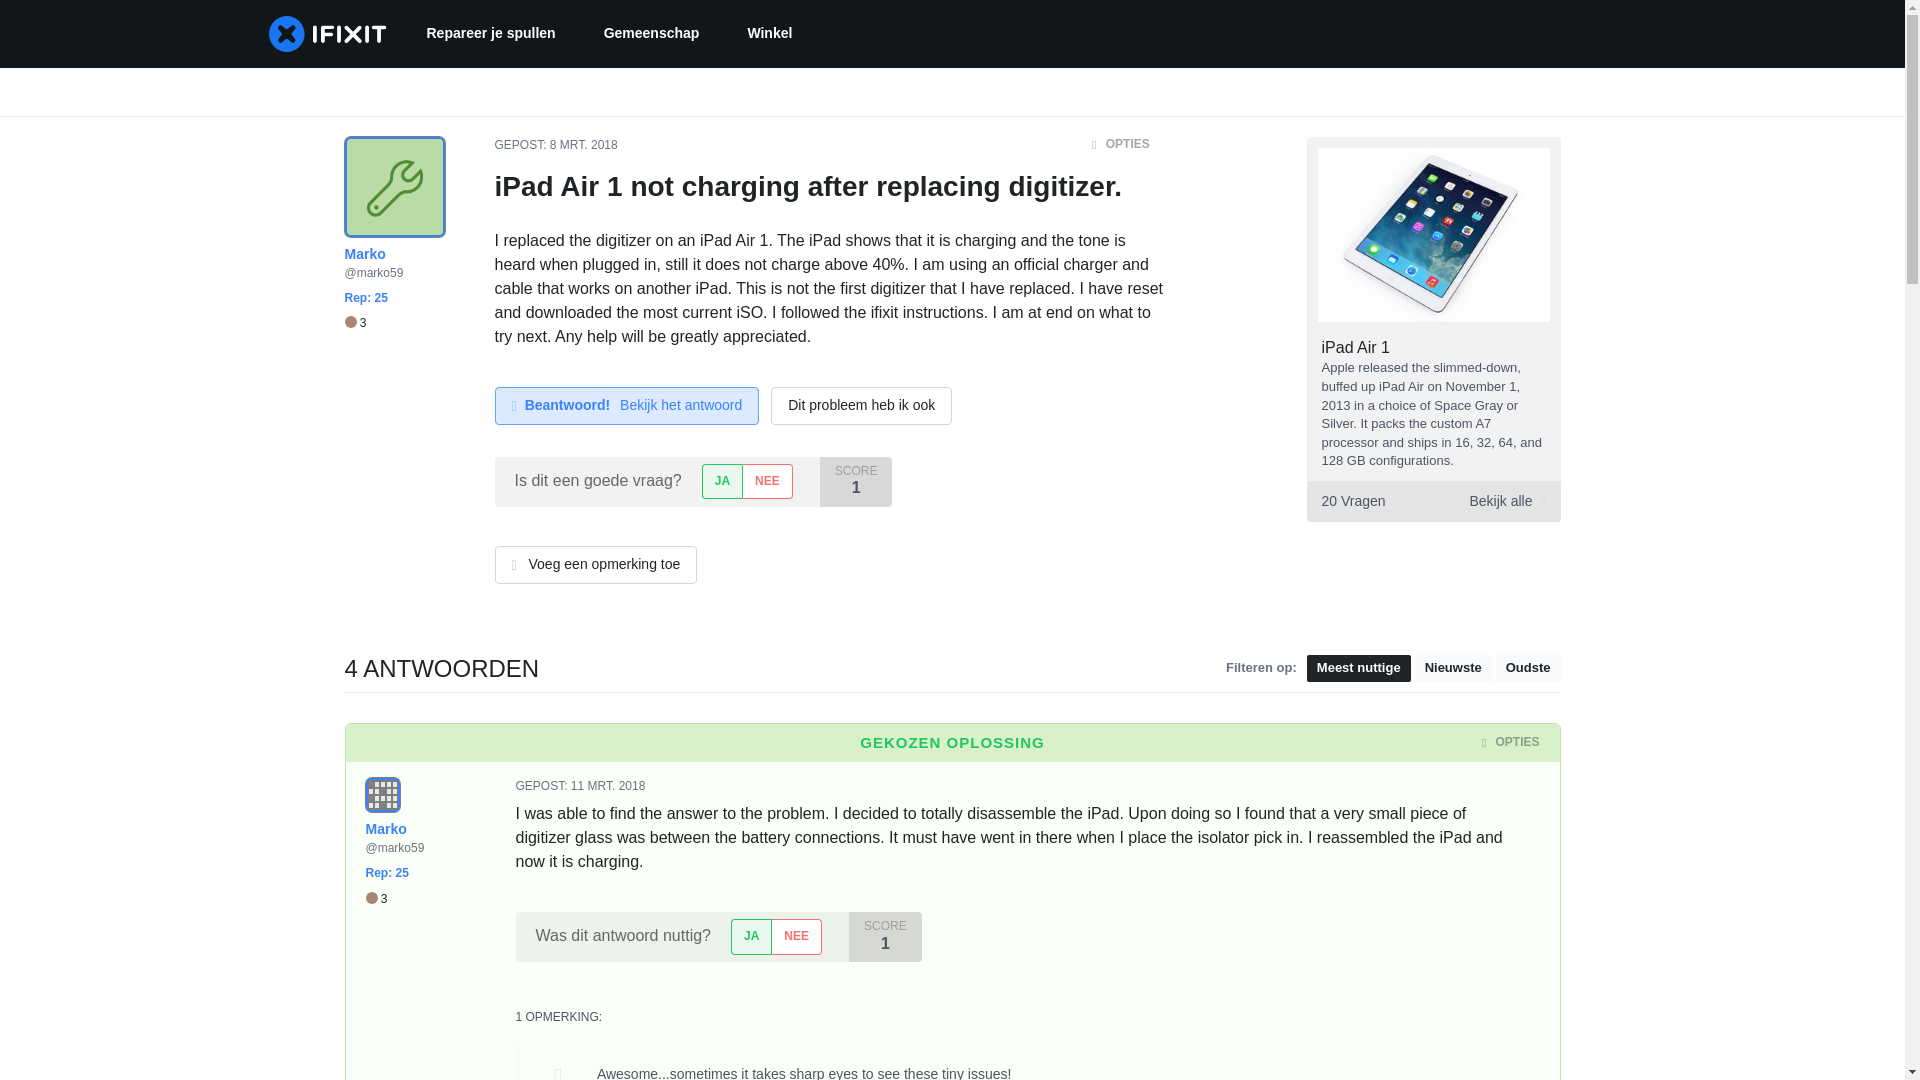  I want to click on Sun, 11 Mar 2018 14:11:07 -0700, so click(608, 785).